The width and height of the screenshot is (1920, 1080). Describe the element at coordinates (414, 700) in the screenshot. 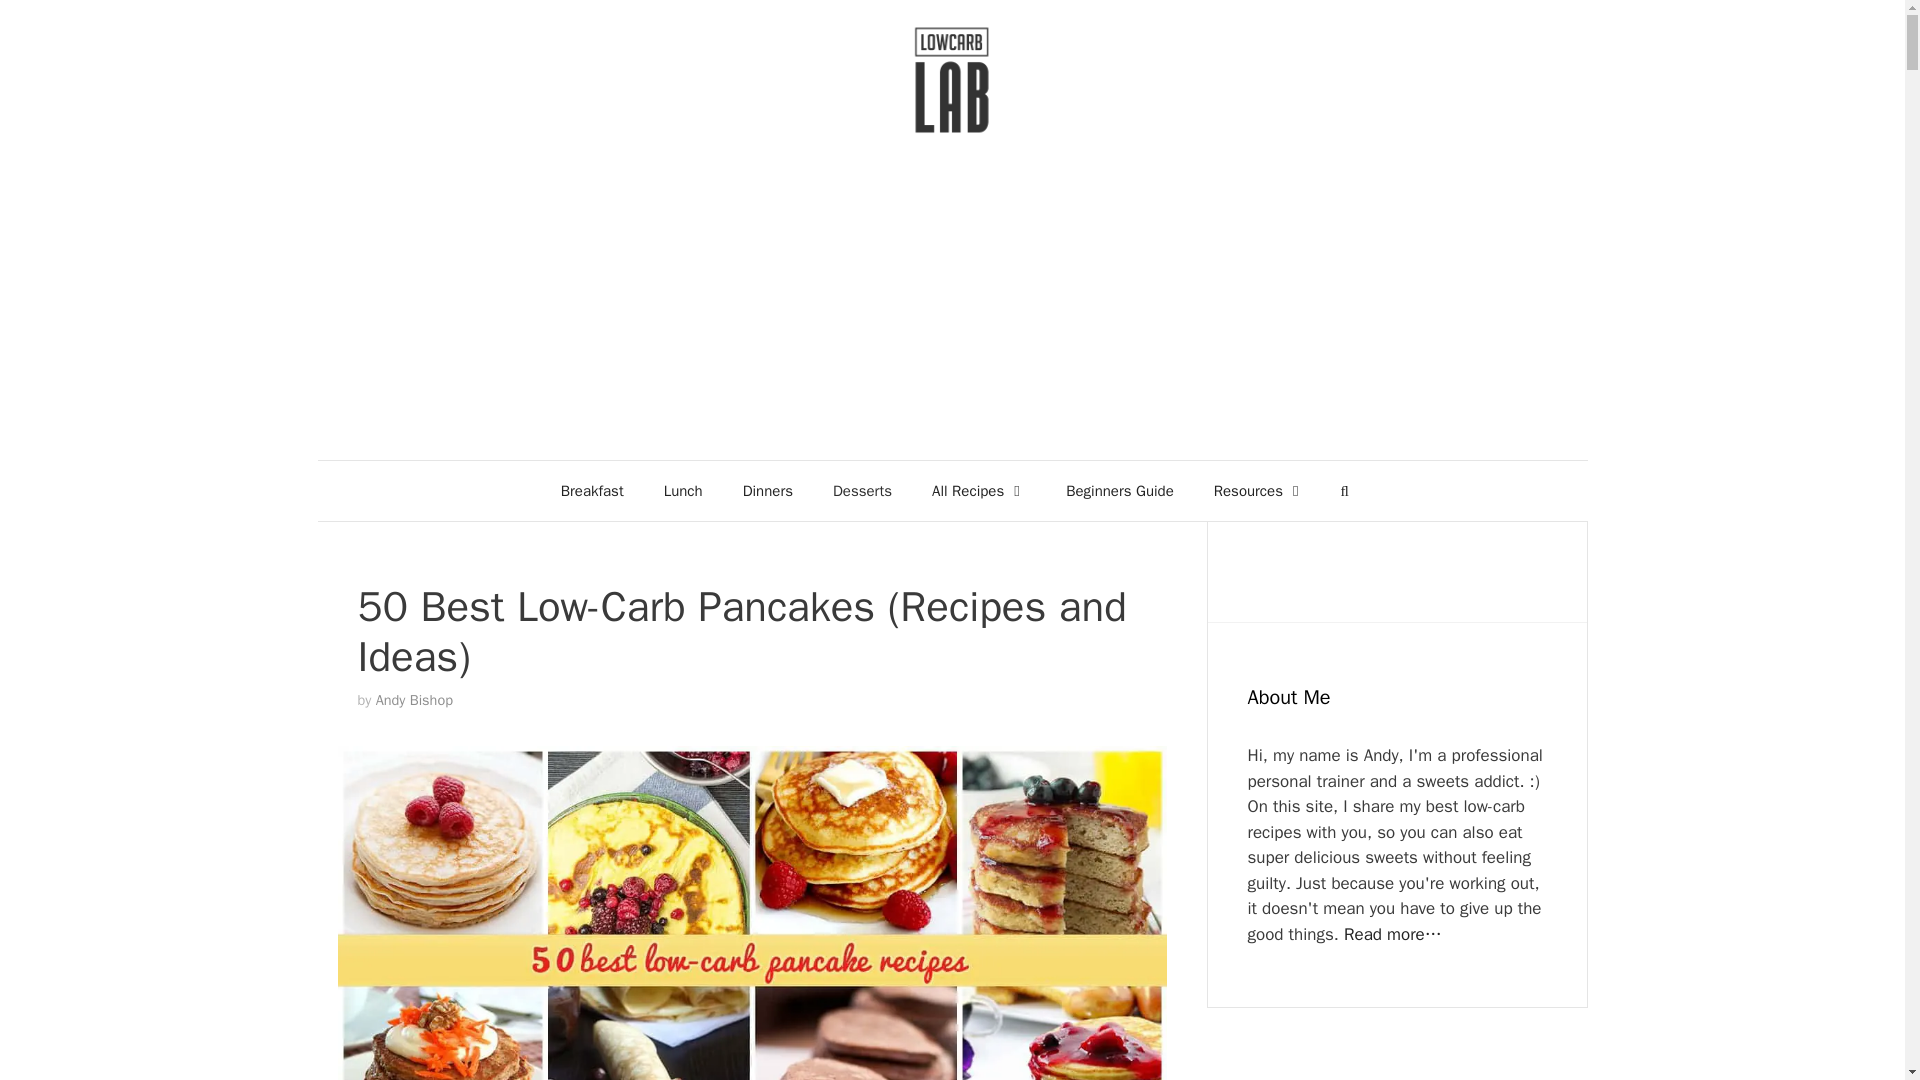

I see `Andy Bishop` at that location.